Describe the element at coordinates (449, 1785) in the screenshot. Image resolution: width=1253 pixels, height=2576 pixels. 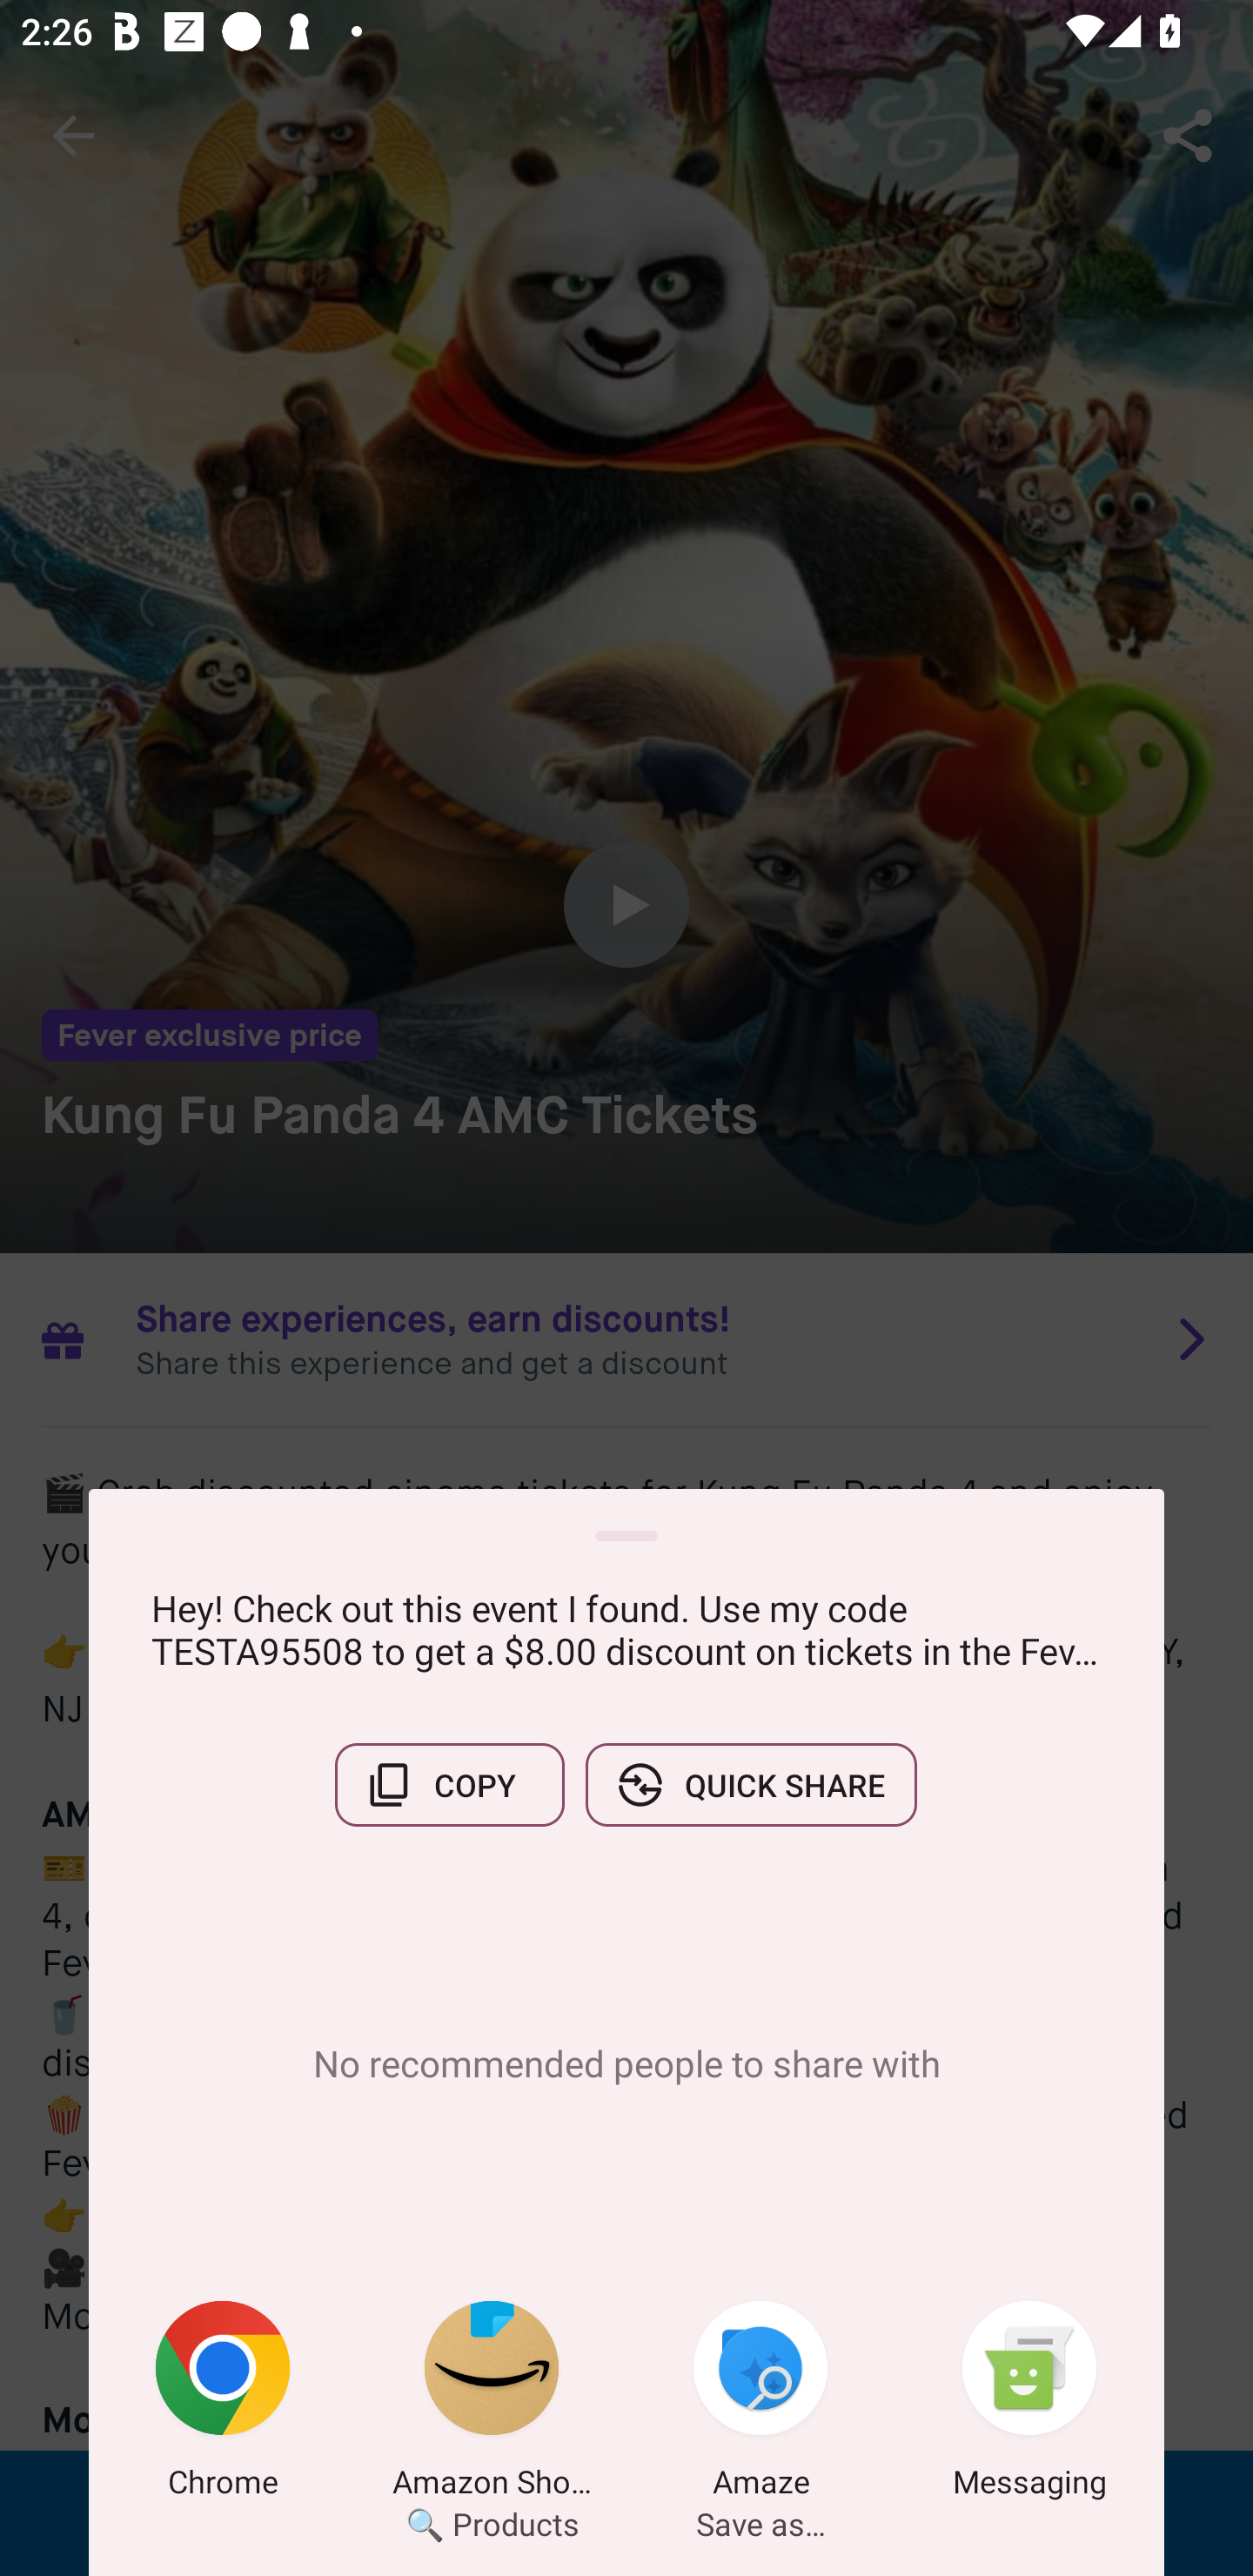
I see `COPY` at that location.